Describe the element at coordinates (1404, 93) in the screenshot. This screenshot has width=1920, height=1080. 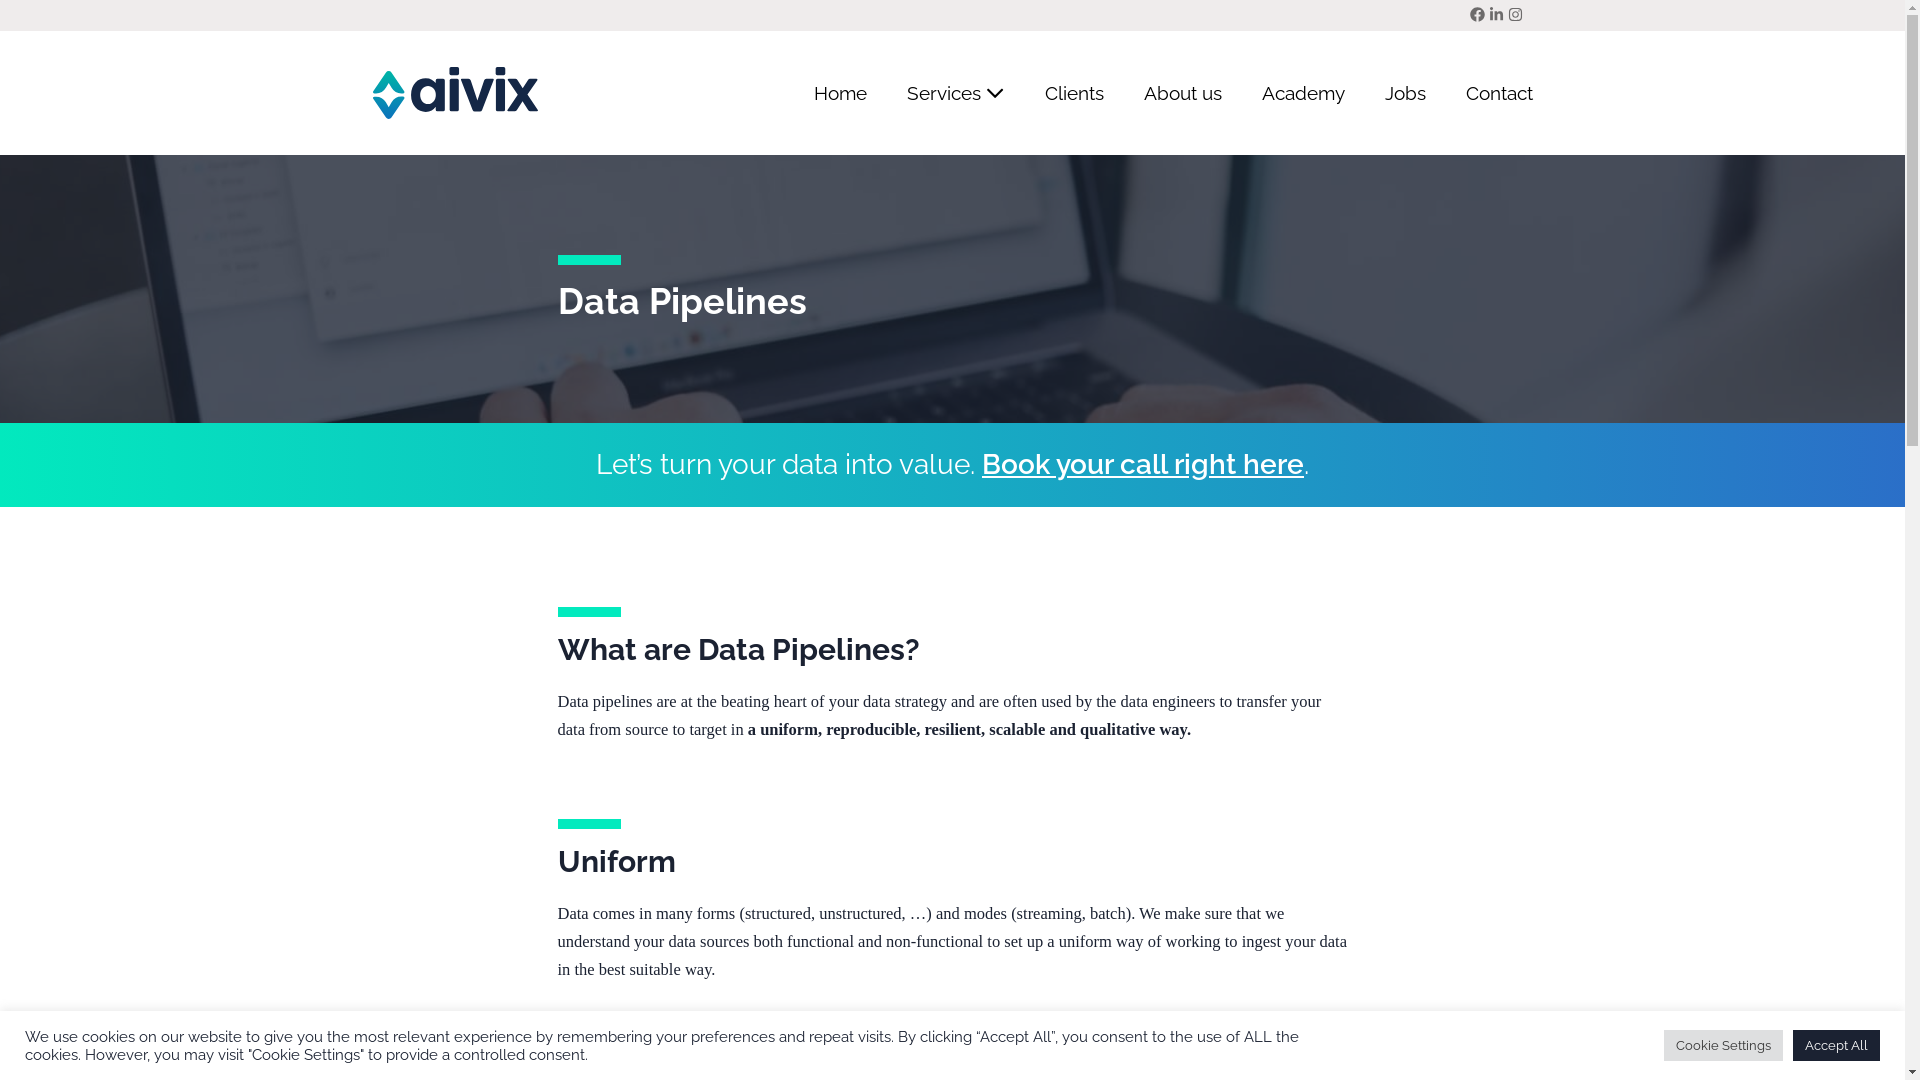
I see `Jobs` at that location.